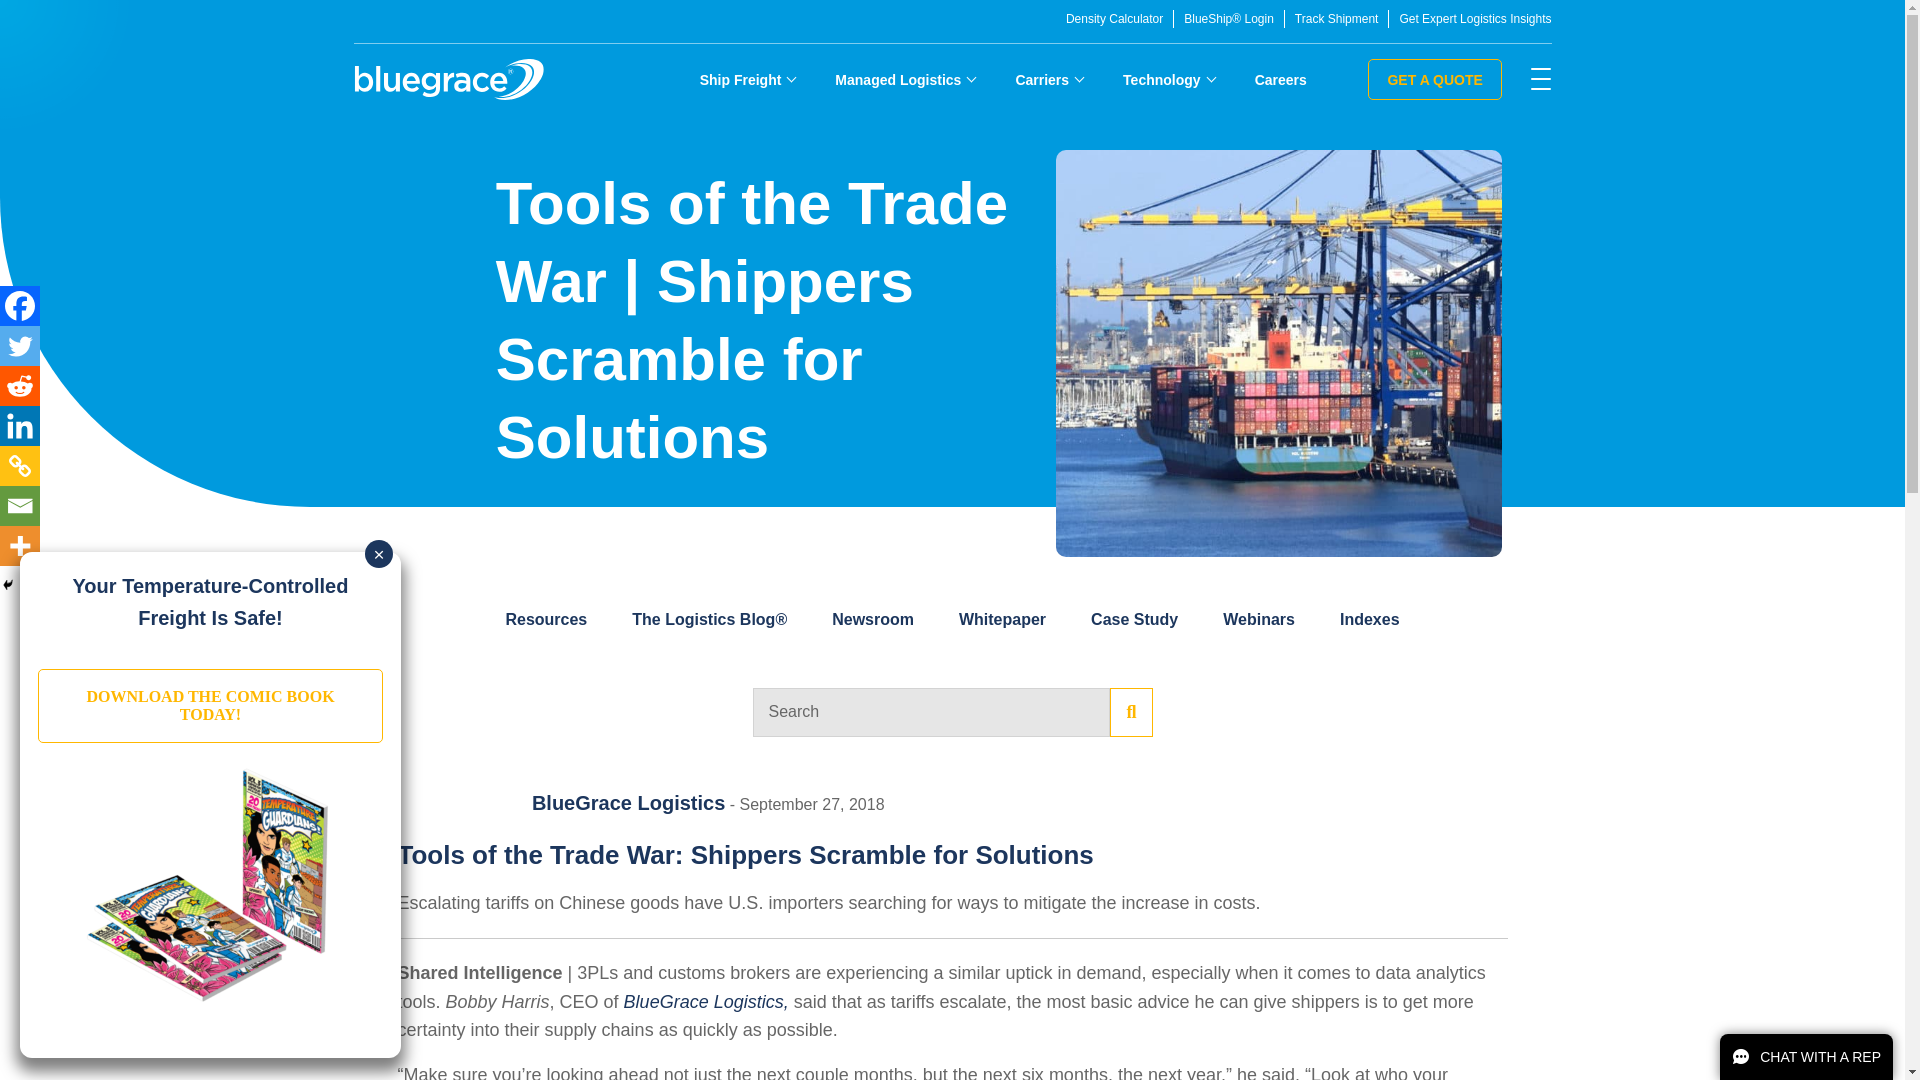 The width and height of the screenshot is (1920, 1080). I want to click on Get Expert Logistics Insights, so click(1475, 18).